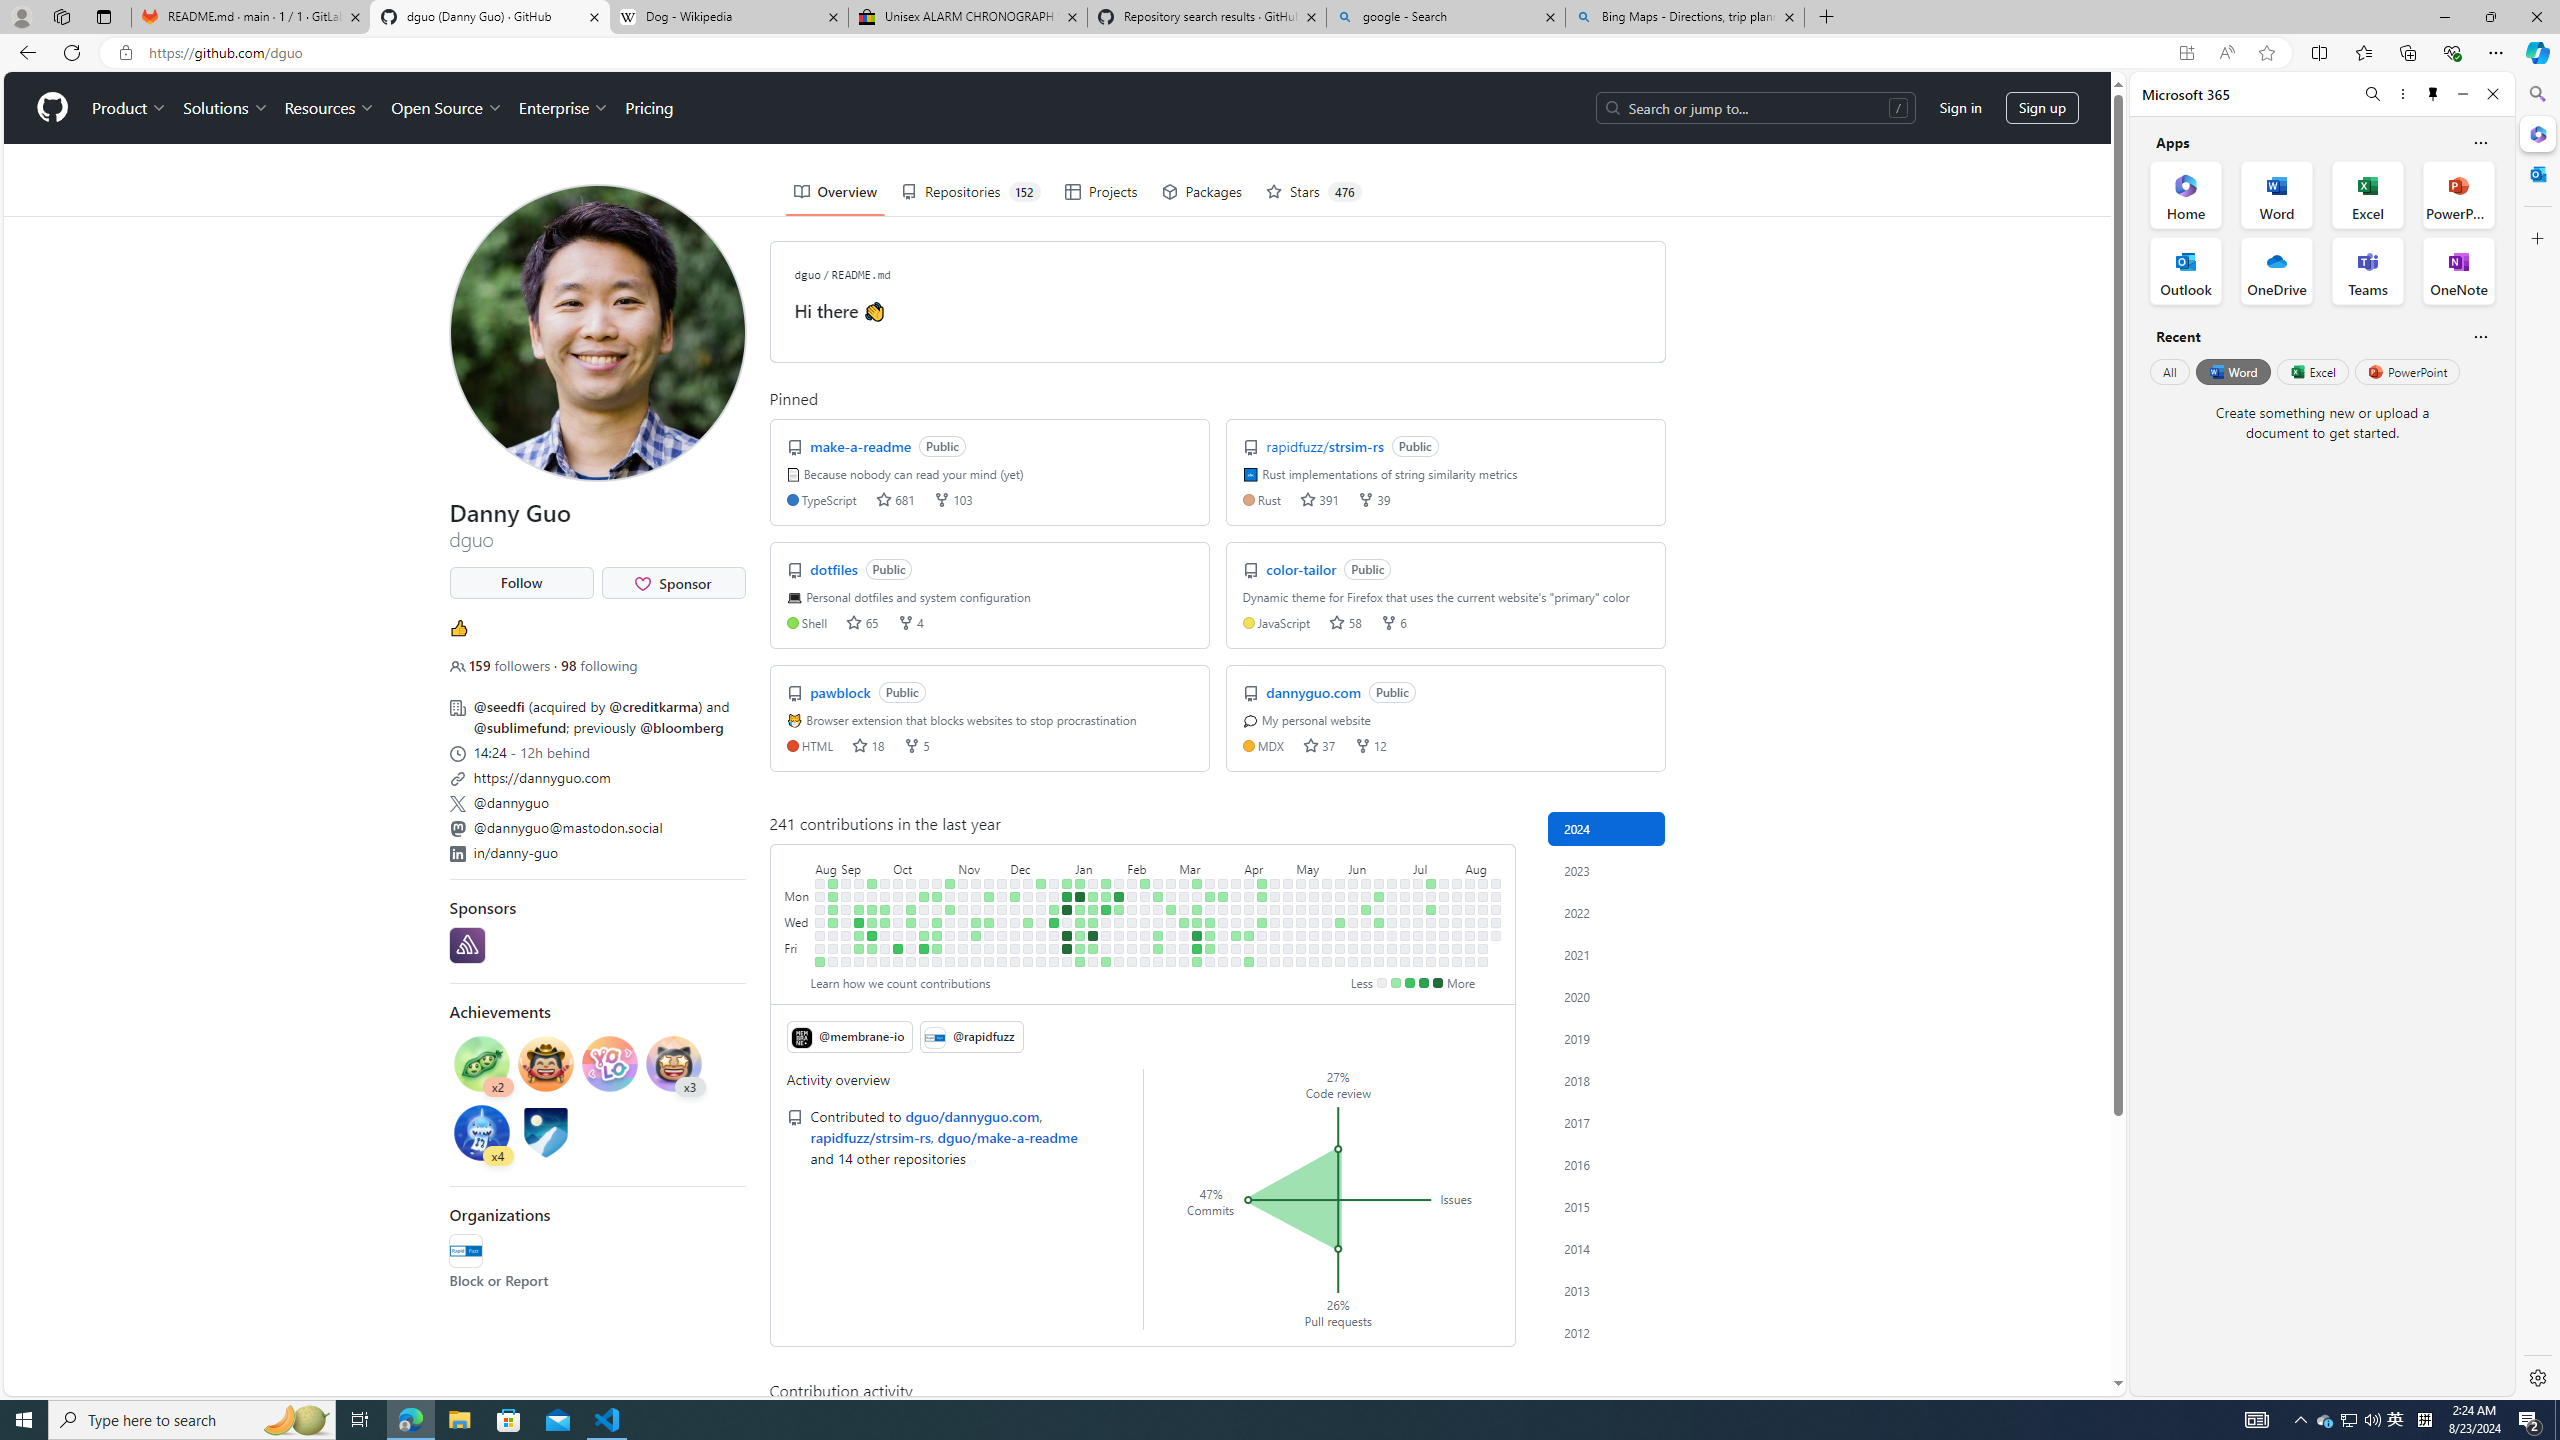  What do you see at coordinates (1223, 896) in the screenshot?
I see `1 contribution on March 25th.` at bounding box center [1223, 896].